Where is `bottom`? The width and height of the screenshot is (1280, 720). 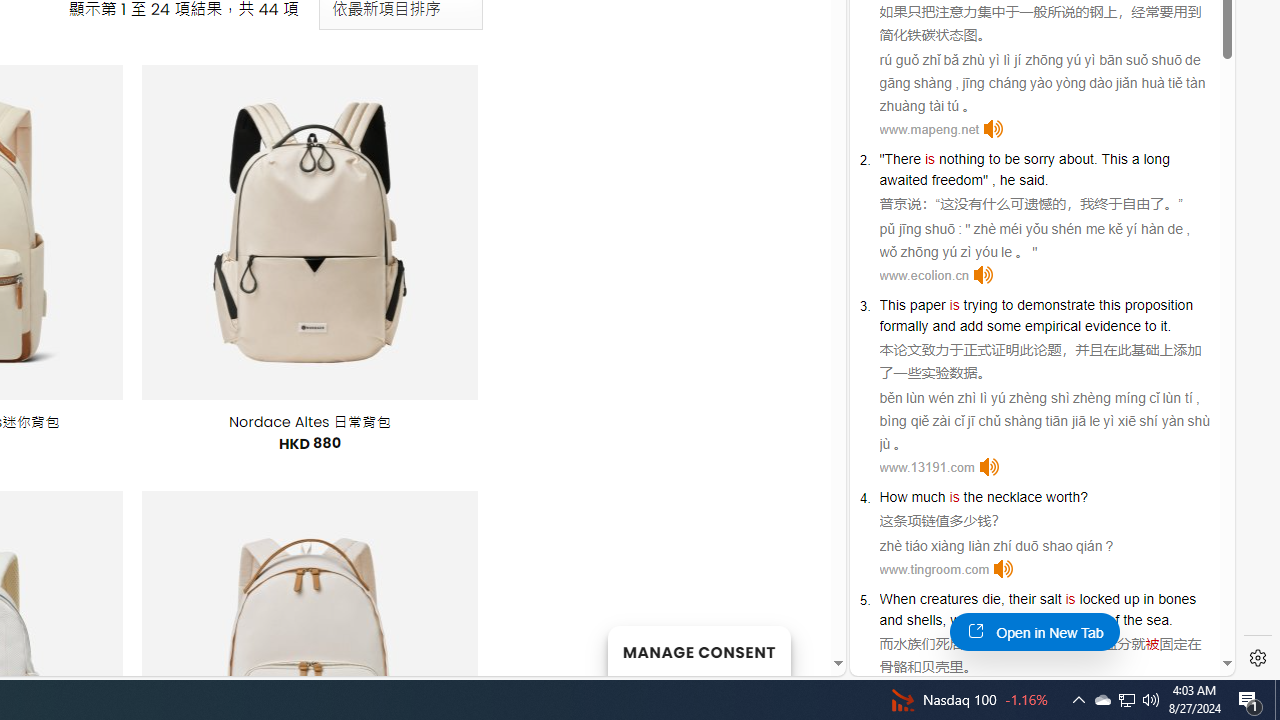
bottom is located at coordinates (1081, 620).